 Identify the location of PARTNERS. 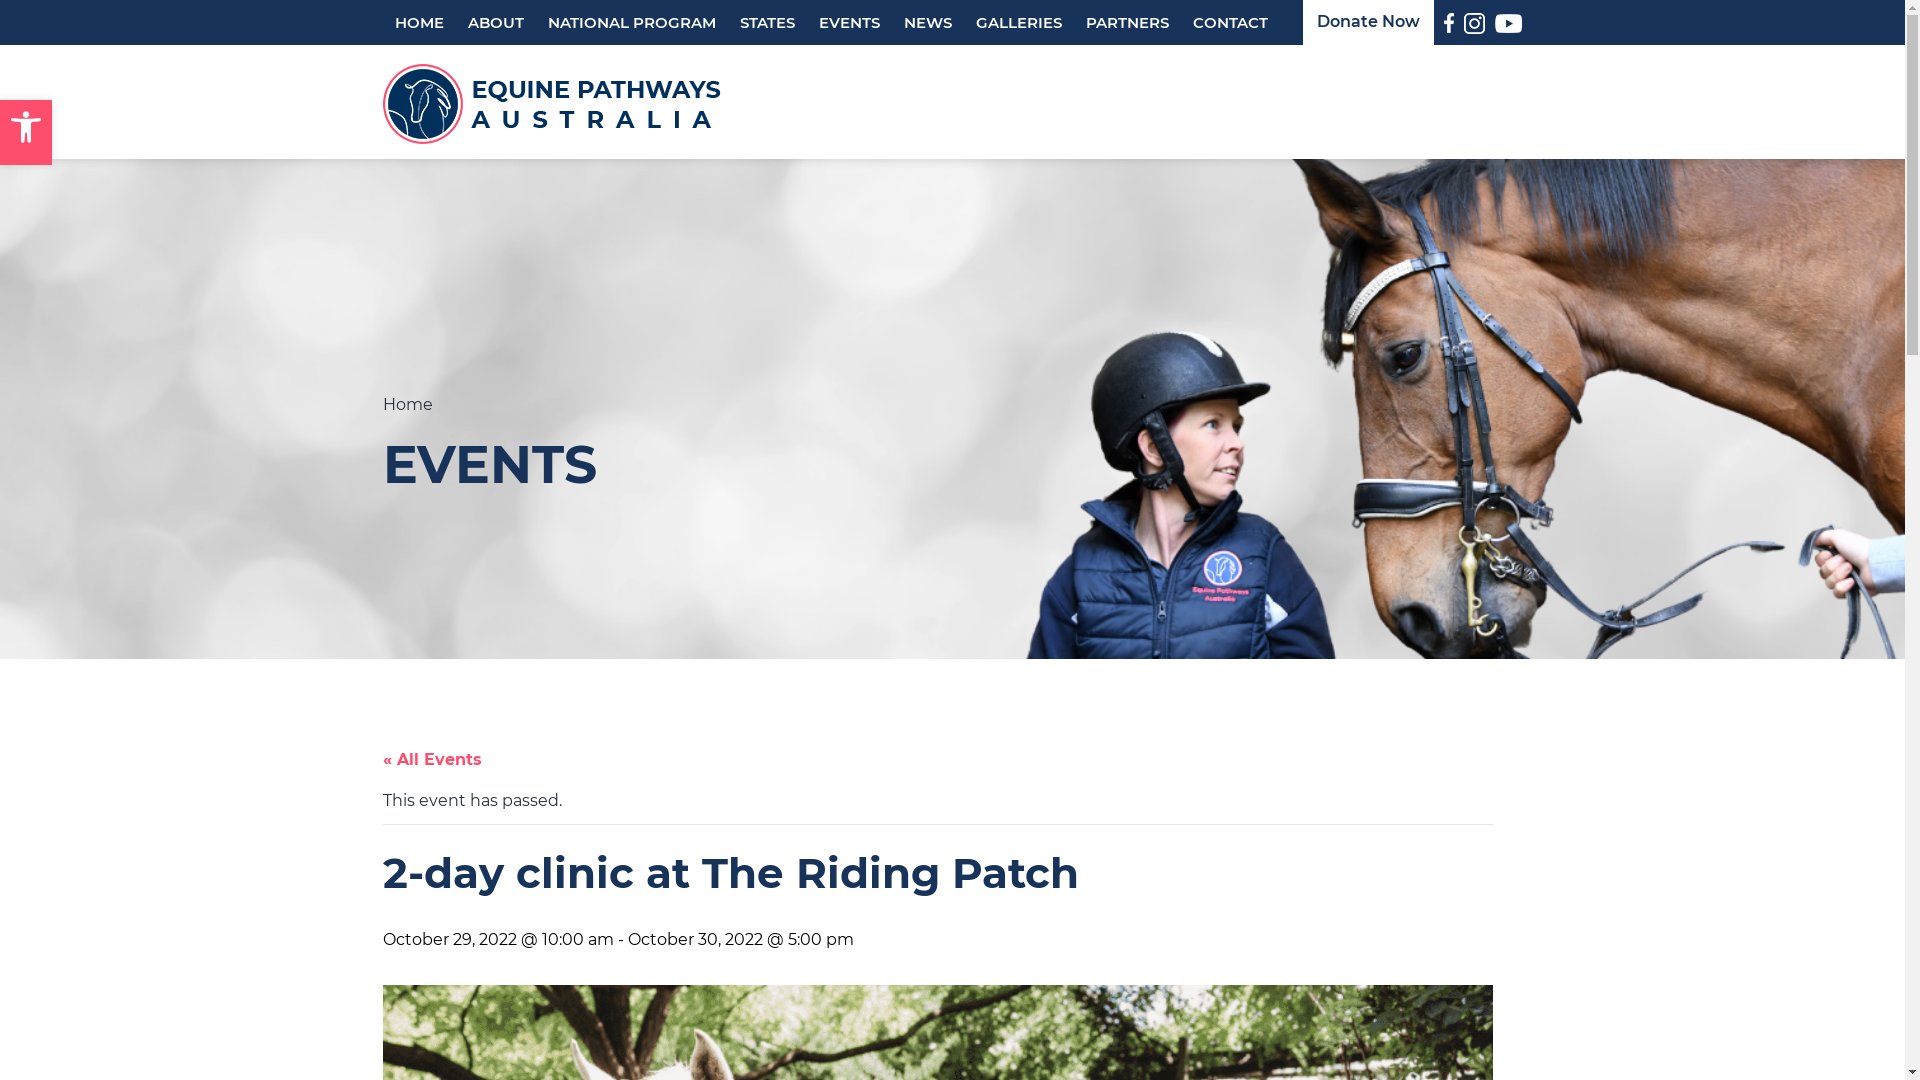
(1128, 22).